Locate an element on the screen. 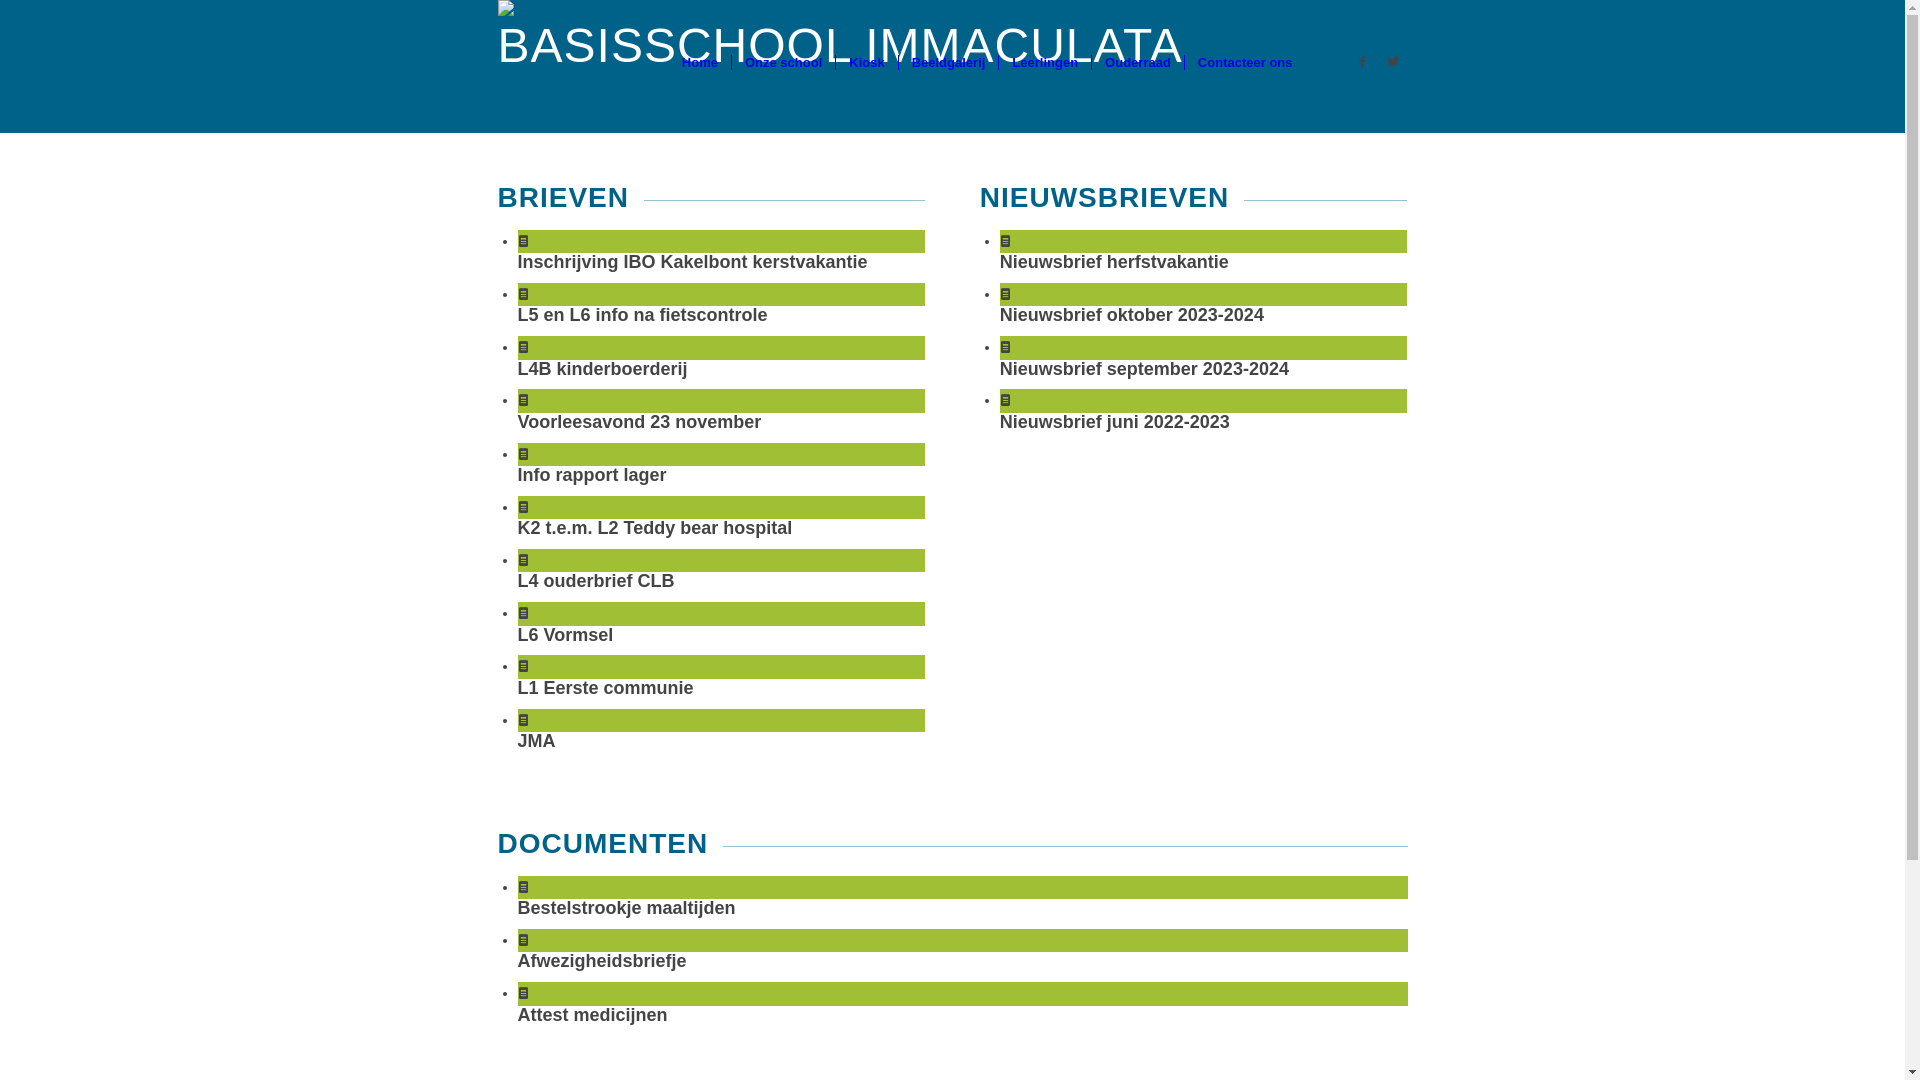 Image resolution: width=1920 pixels, height=1080 pixels. L6 Vormsel is located at coordinates (566, 635).